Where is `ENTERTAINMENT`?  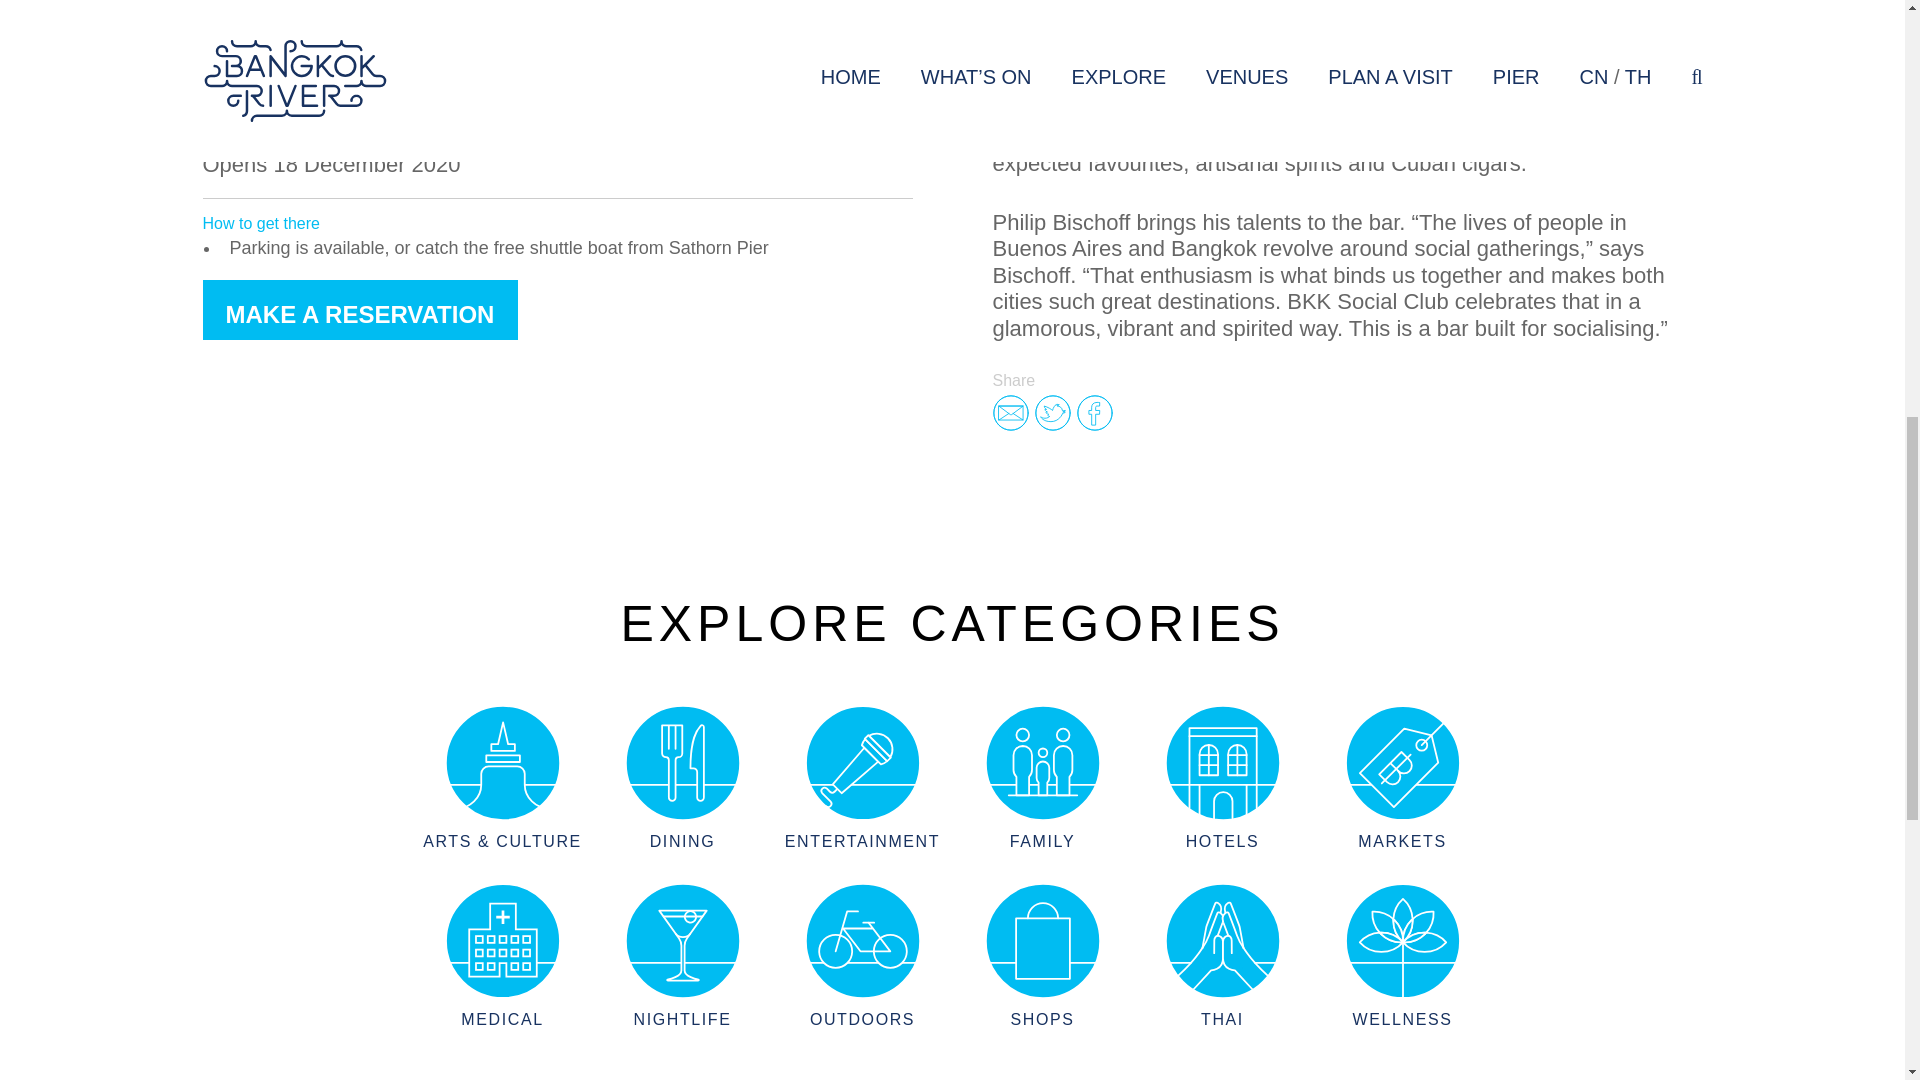
ENTERTAINMENT is located at coordinates (862, 777).